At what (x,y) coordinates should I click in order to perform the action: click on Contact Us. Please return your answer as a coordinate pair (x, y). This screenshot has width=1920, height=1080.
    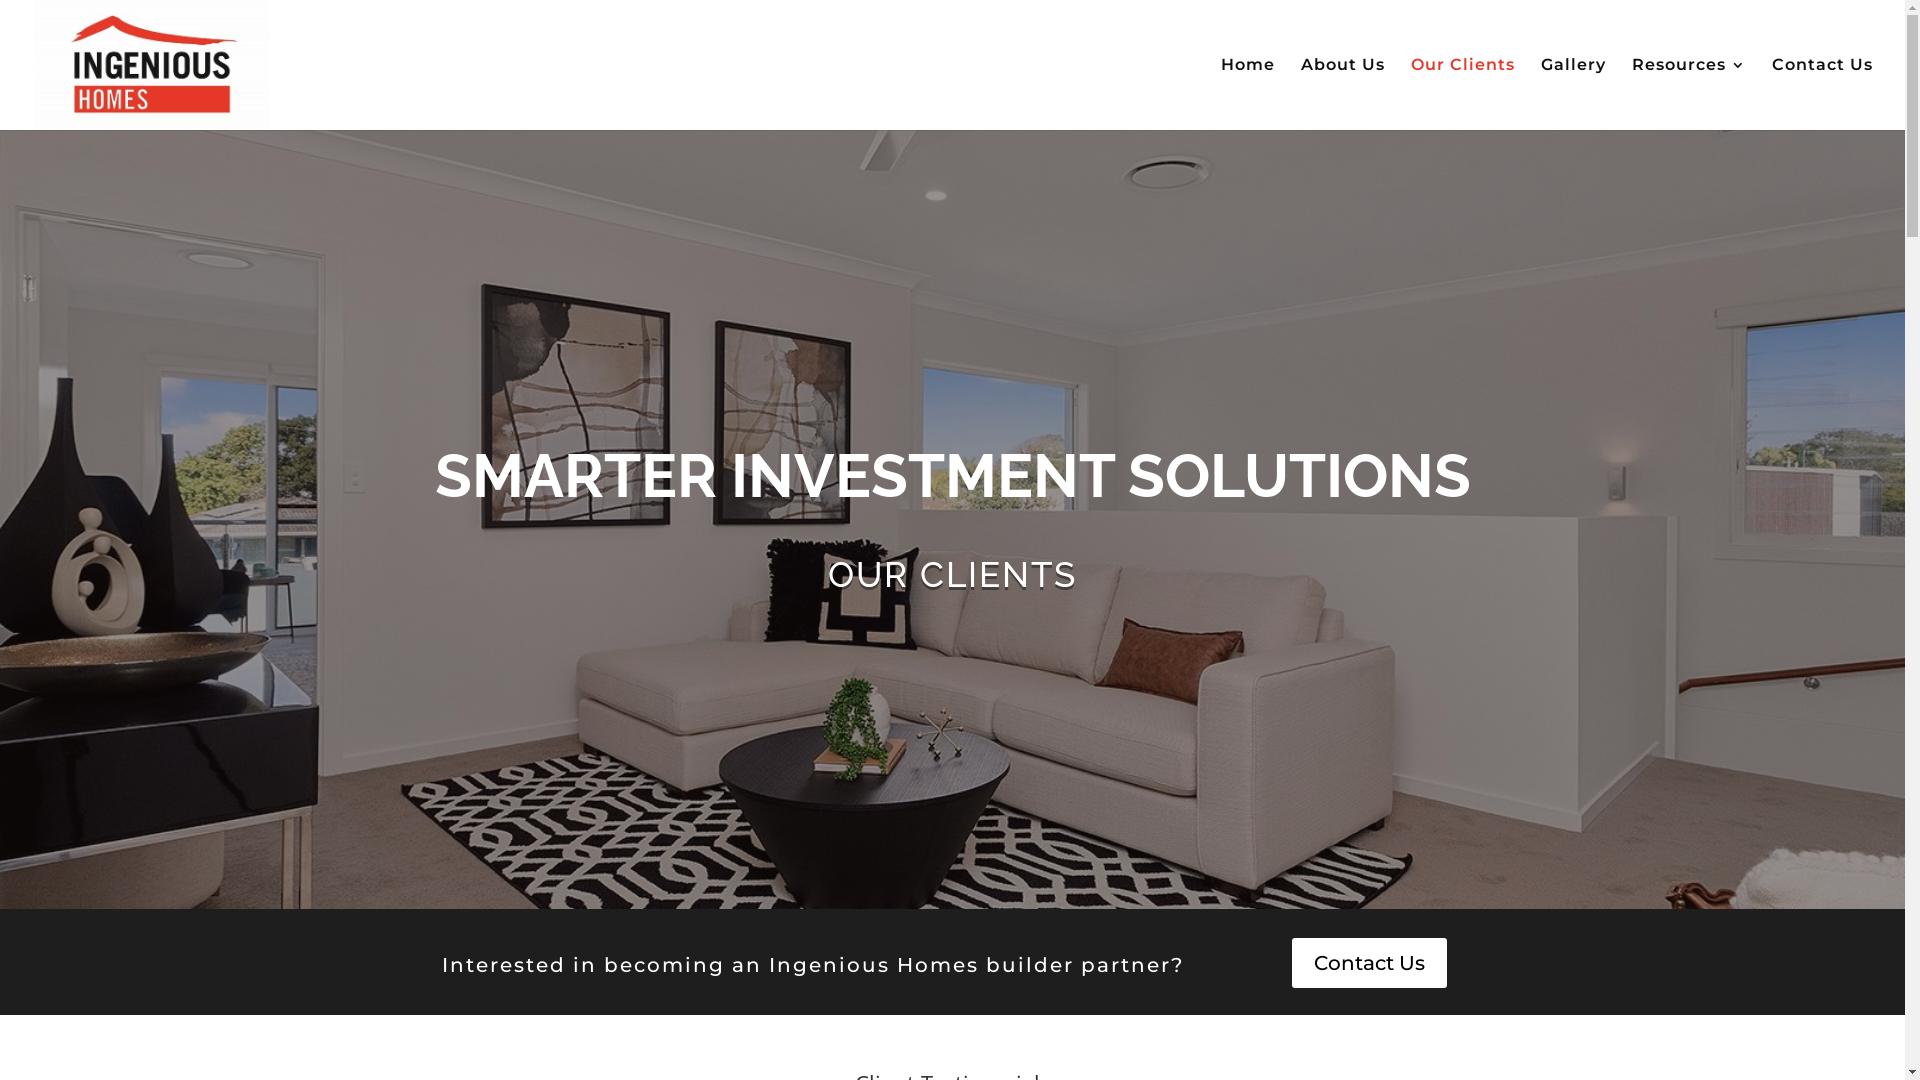
    Looking at the image, I should click on (1370, 963).